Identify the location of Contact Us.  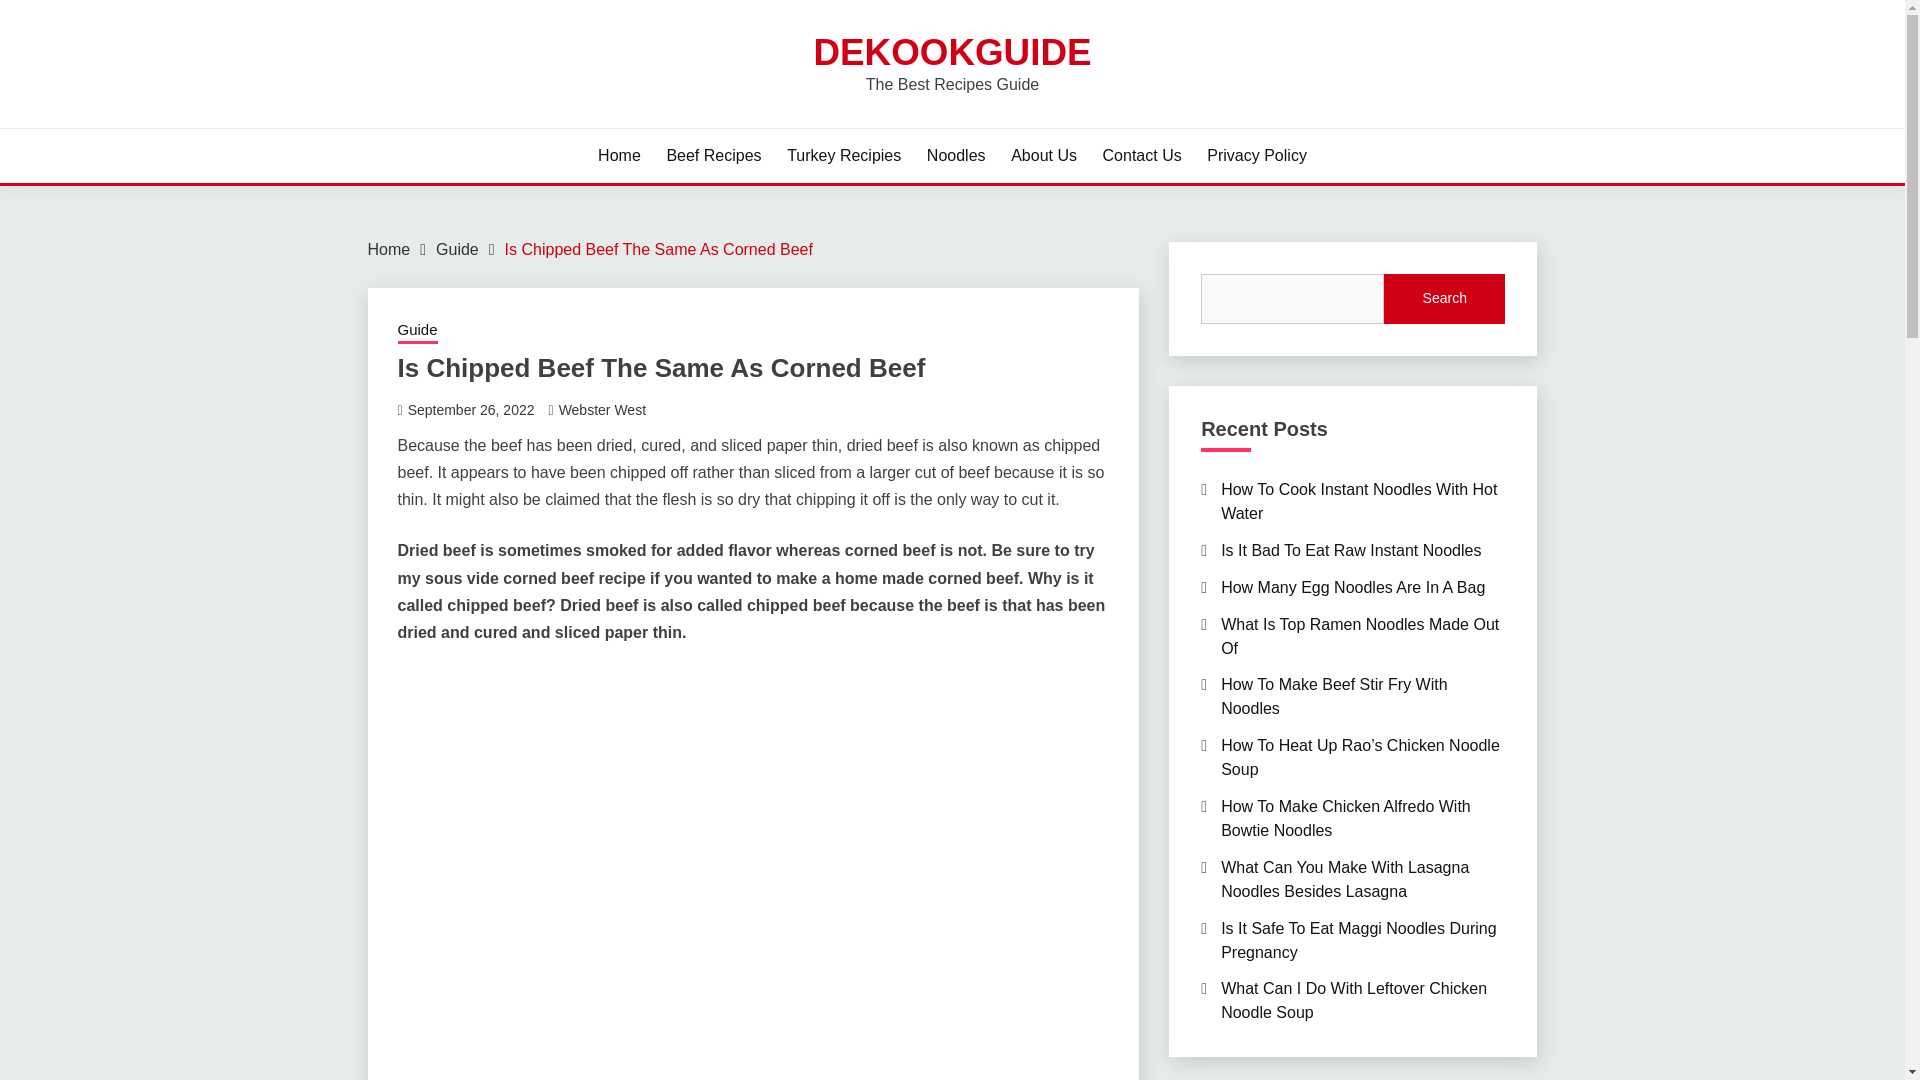
(1142, 156).